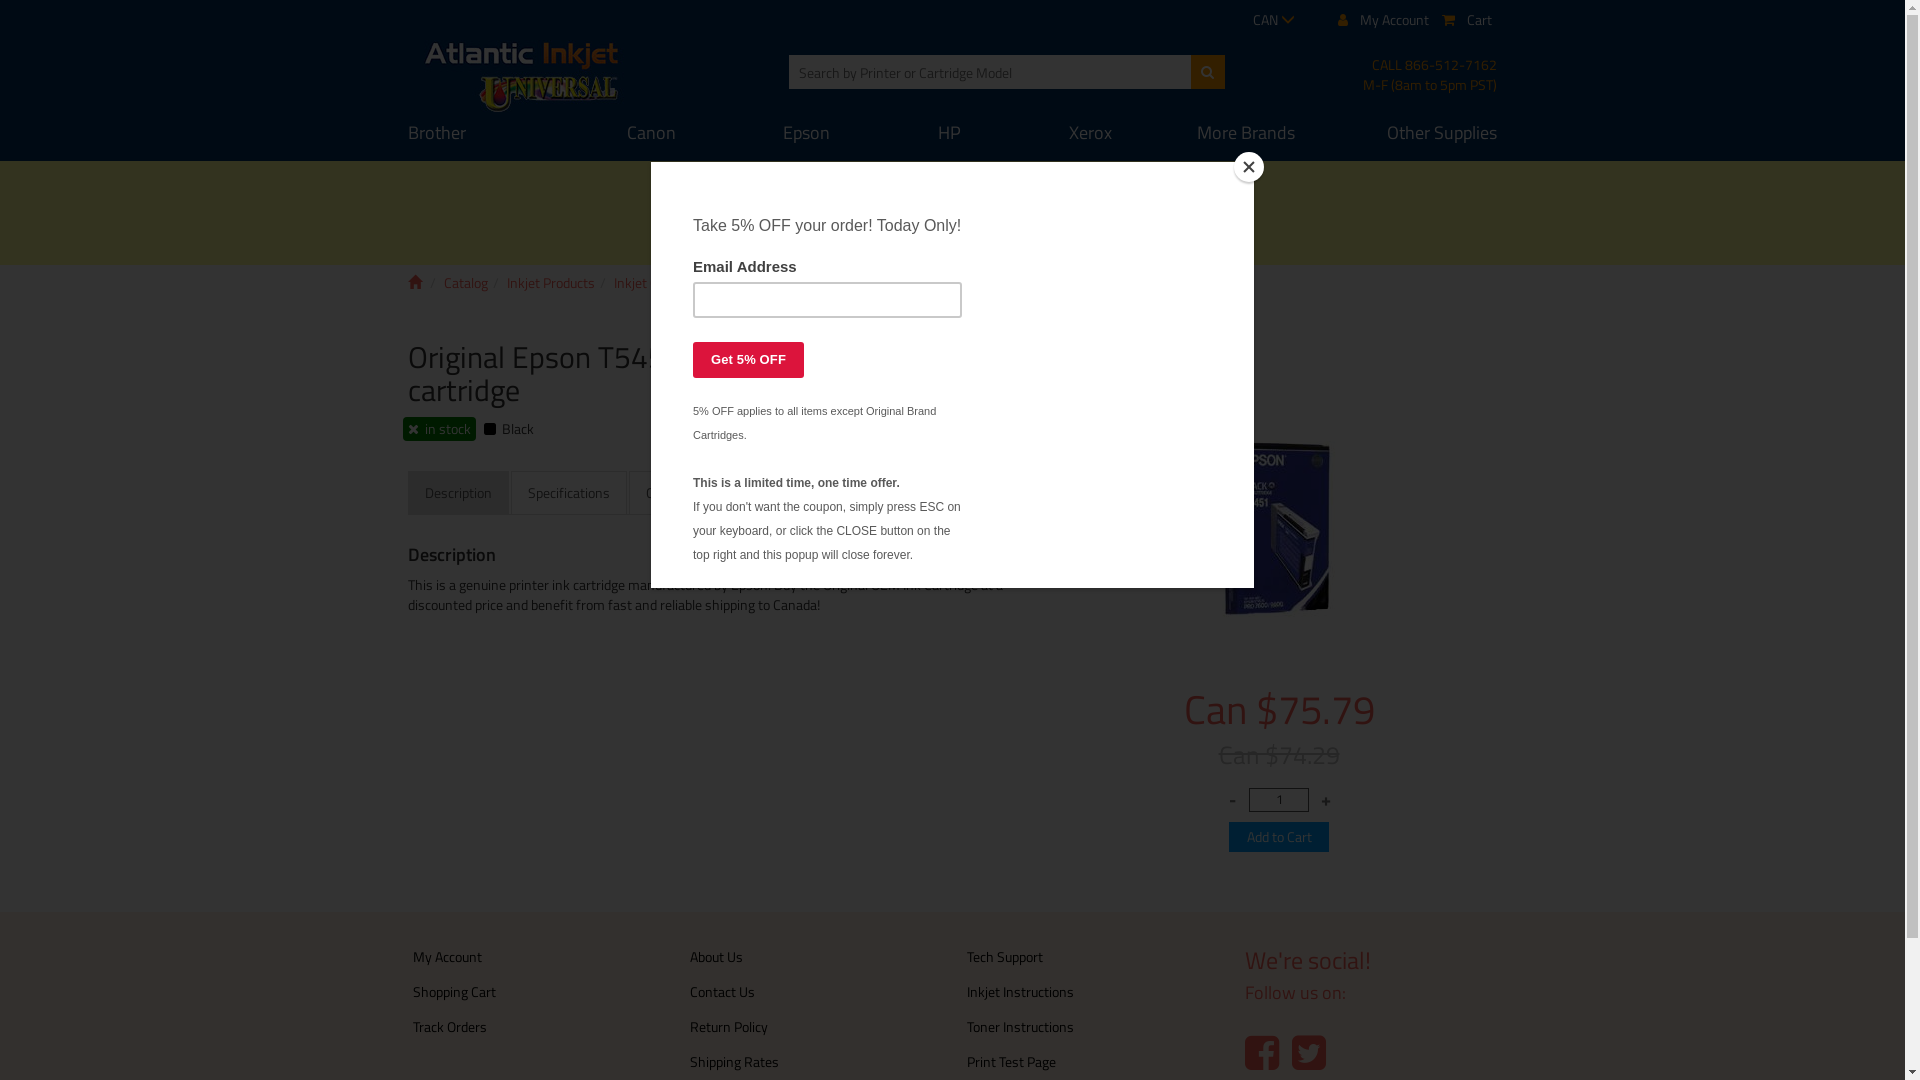 The image size is (1920, 1080). I want to click on -, so click(1232, 800).